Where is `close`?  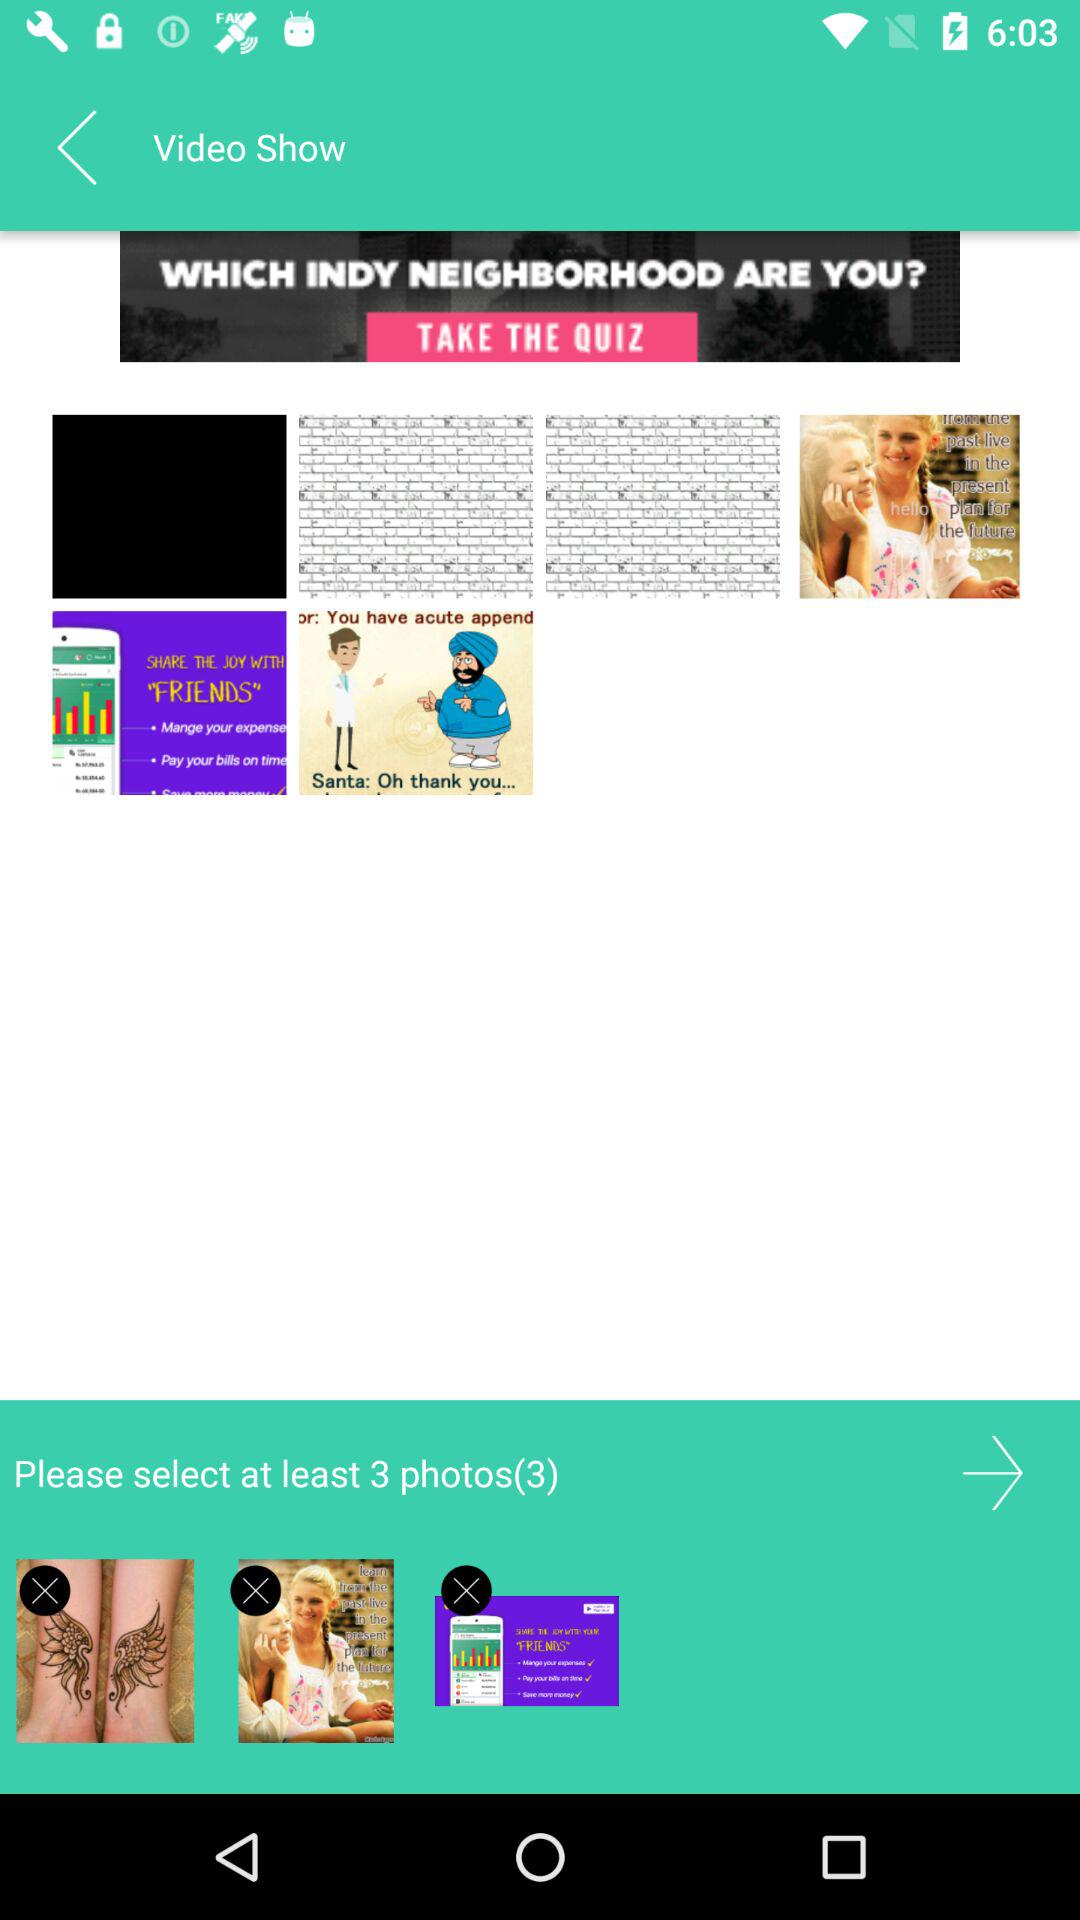 close is located at coordinates (44, 1590).